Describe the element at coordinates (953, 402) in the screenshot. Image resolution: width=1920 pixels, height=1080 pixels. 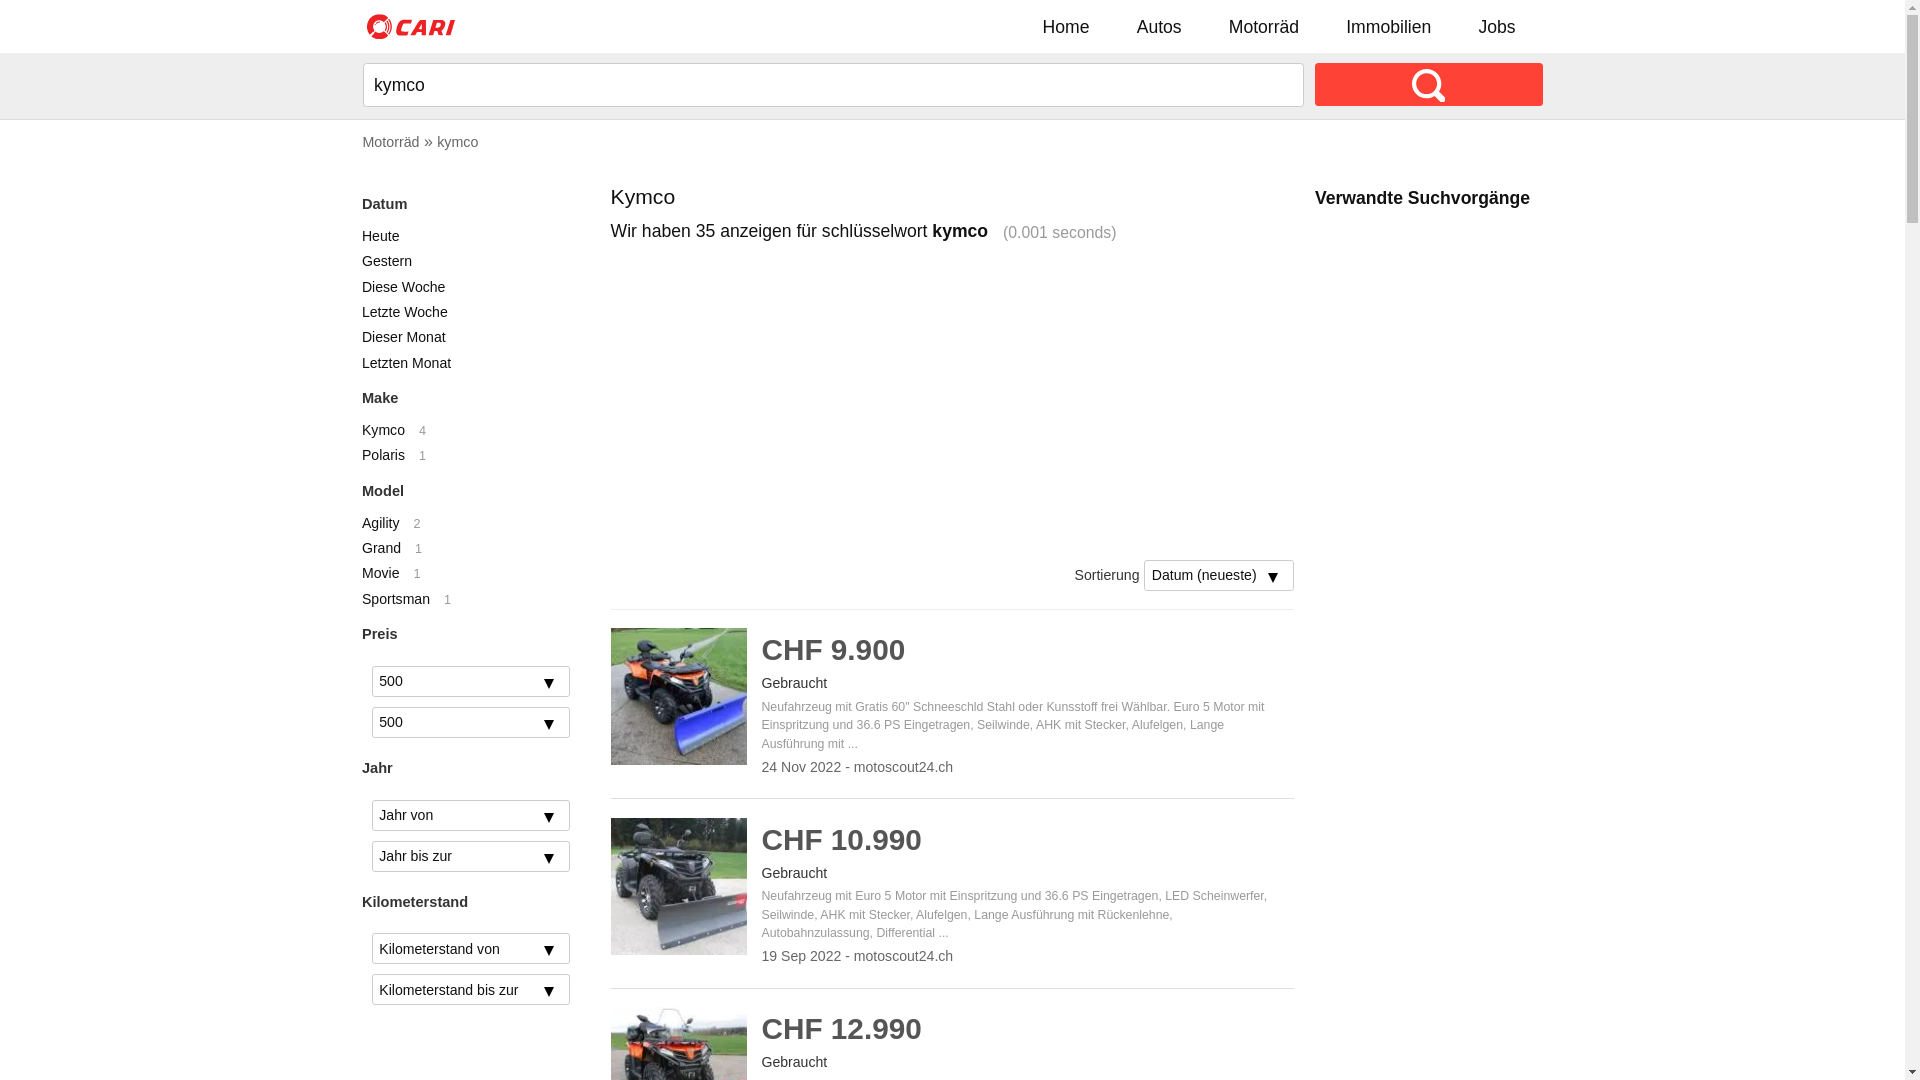
I see `Advertisement` at that location.